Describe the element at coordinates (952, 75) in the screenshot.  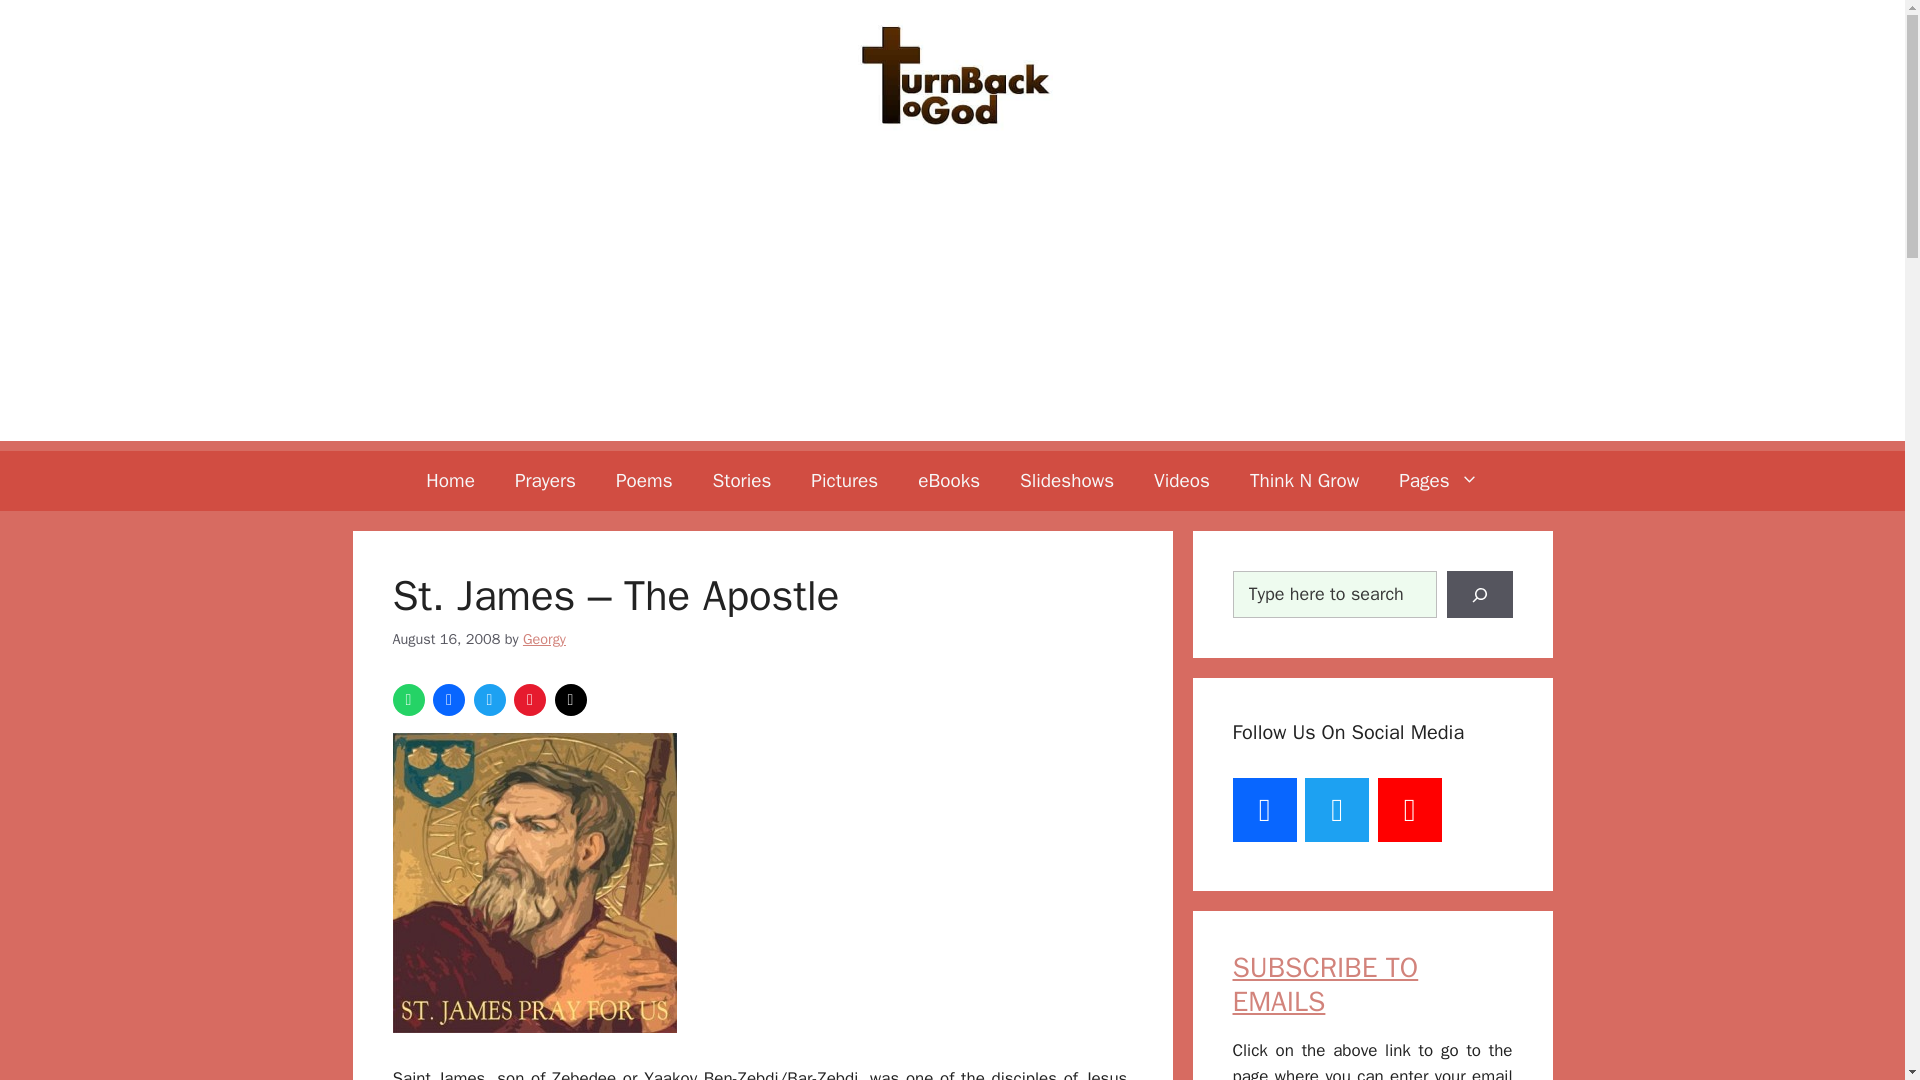
I see `Turnback To God` at that location.